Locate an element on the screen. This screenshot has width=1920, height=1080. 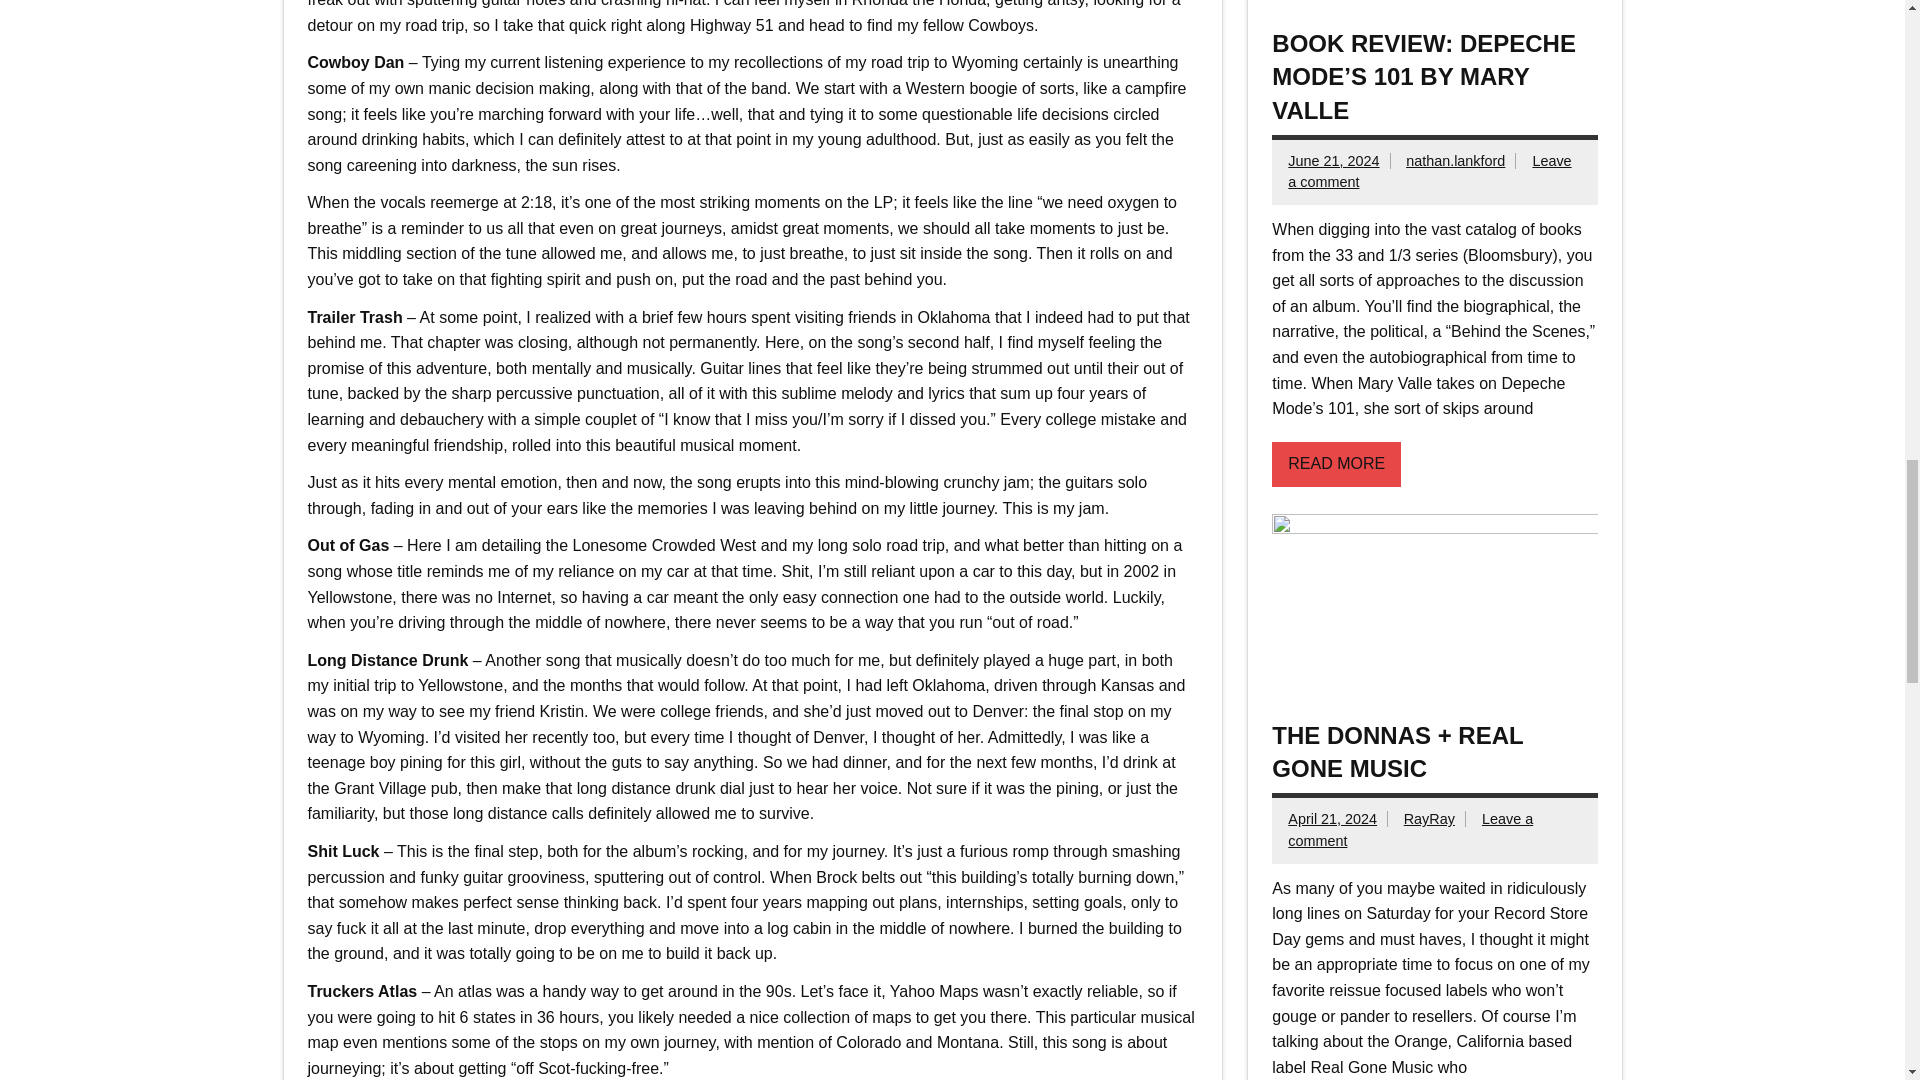
Leave a comment is located at coordinates (1429, 172).